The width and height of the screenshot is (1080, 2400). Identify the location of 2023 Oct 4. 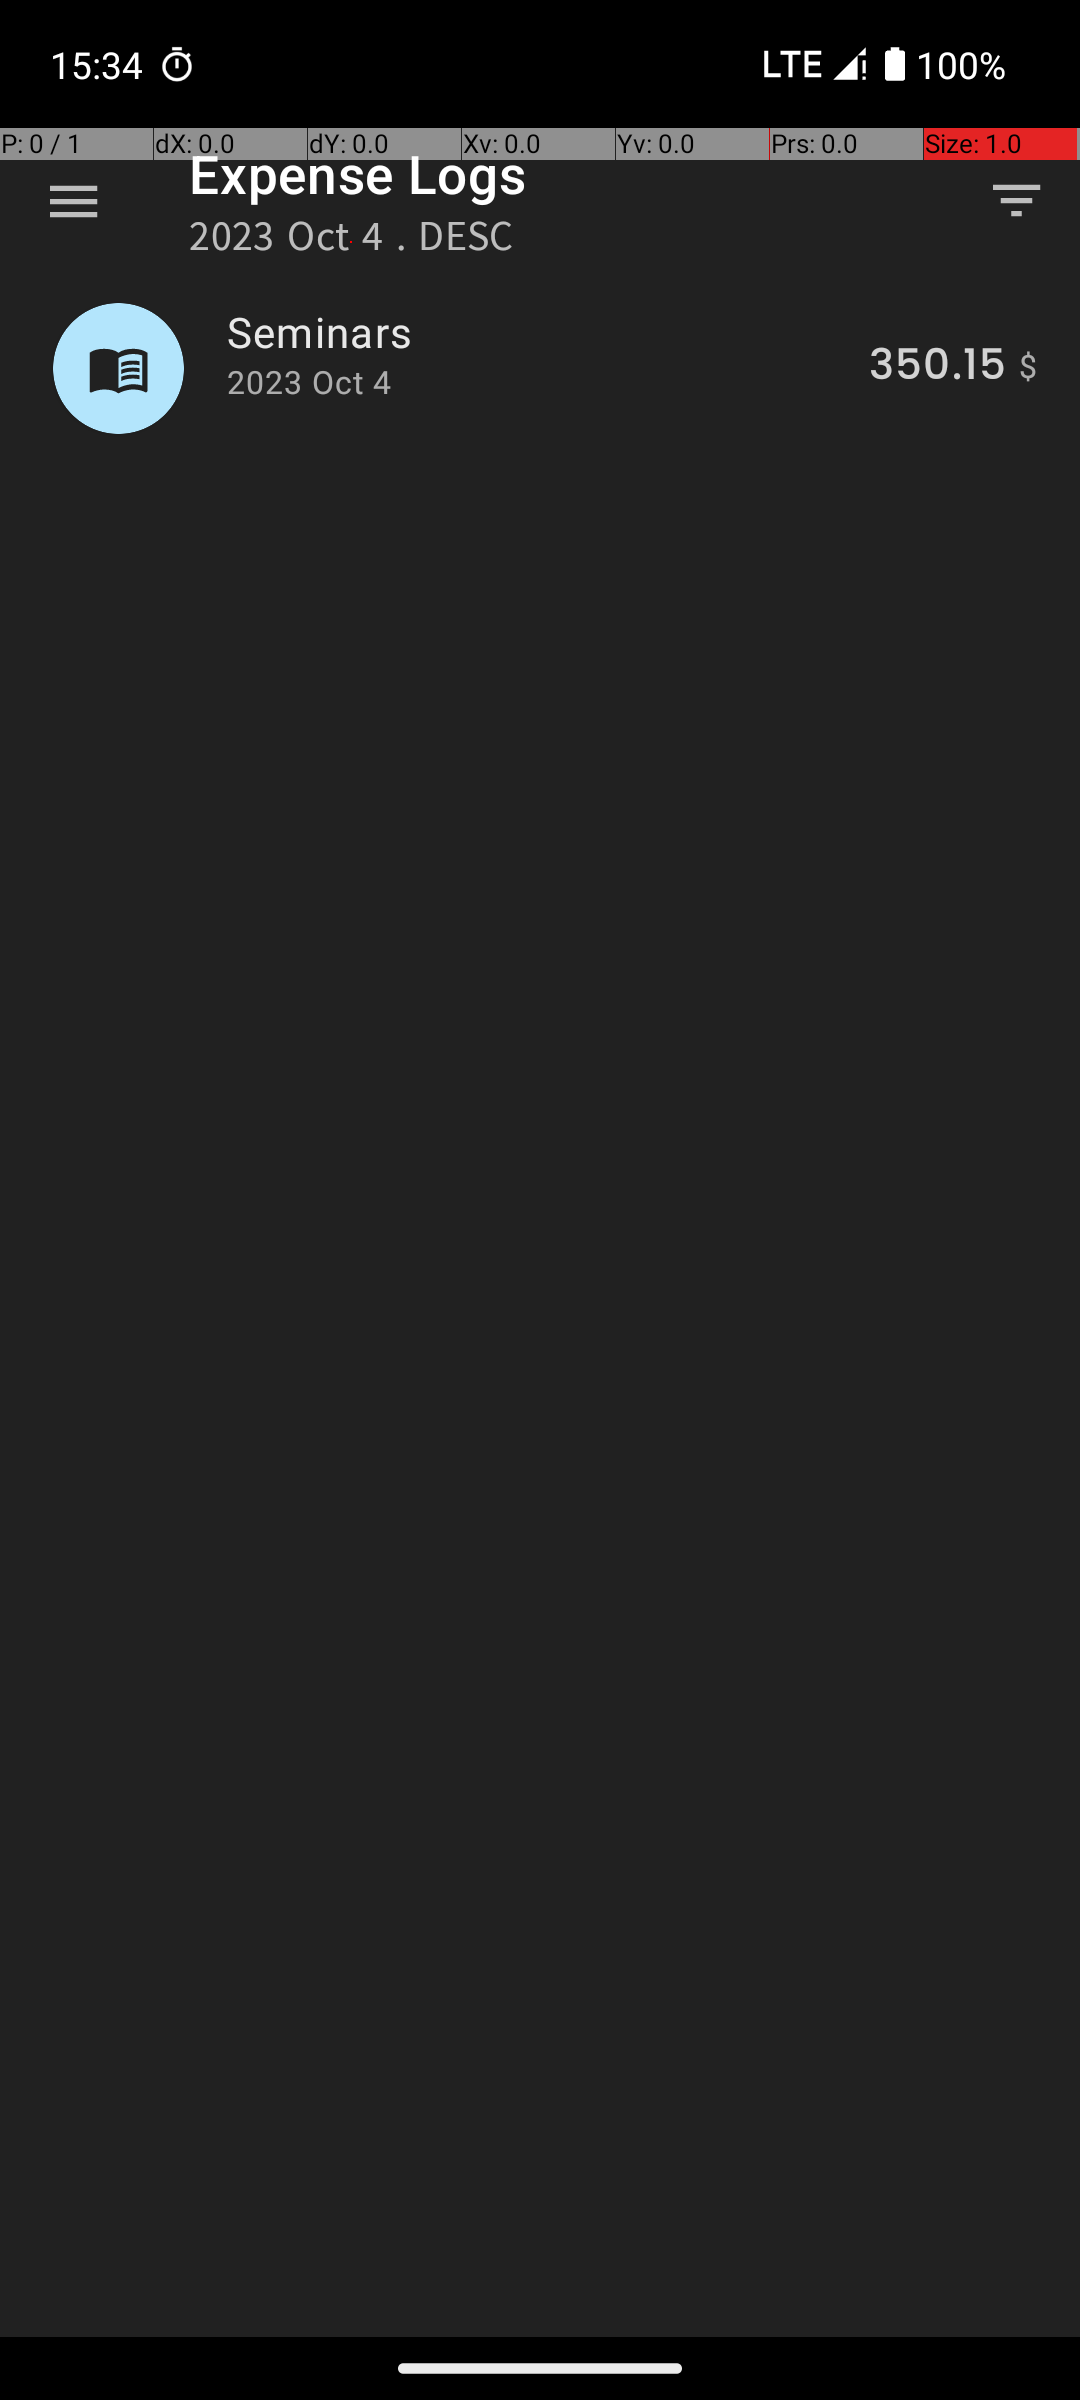
(309, 382).